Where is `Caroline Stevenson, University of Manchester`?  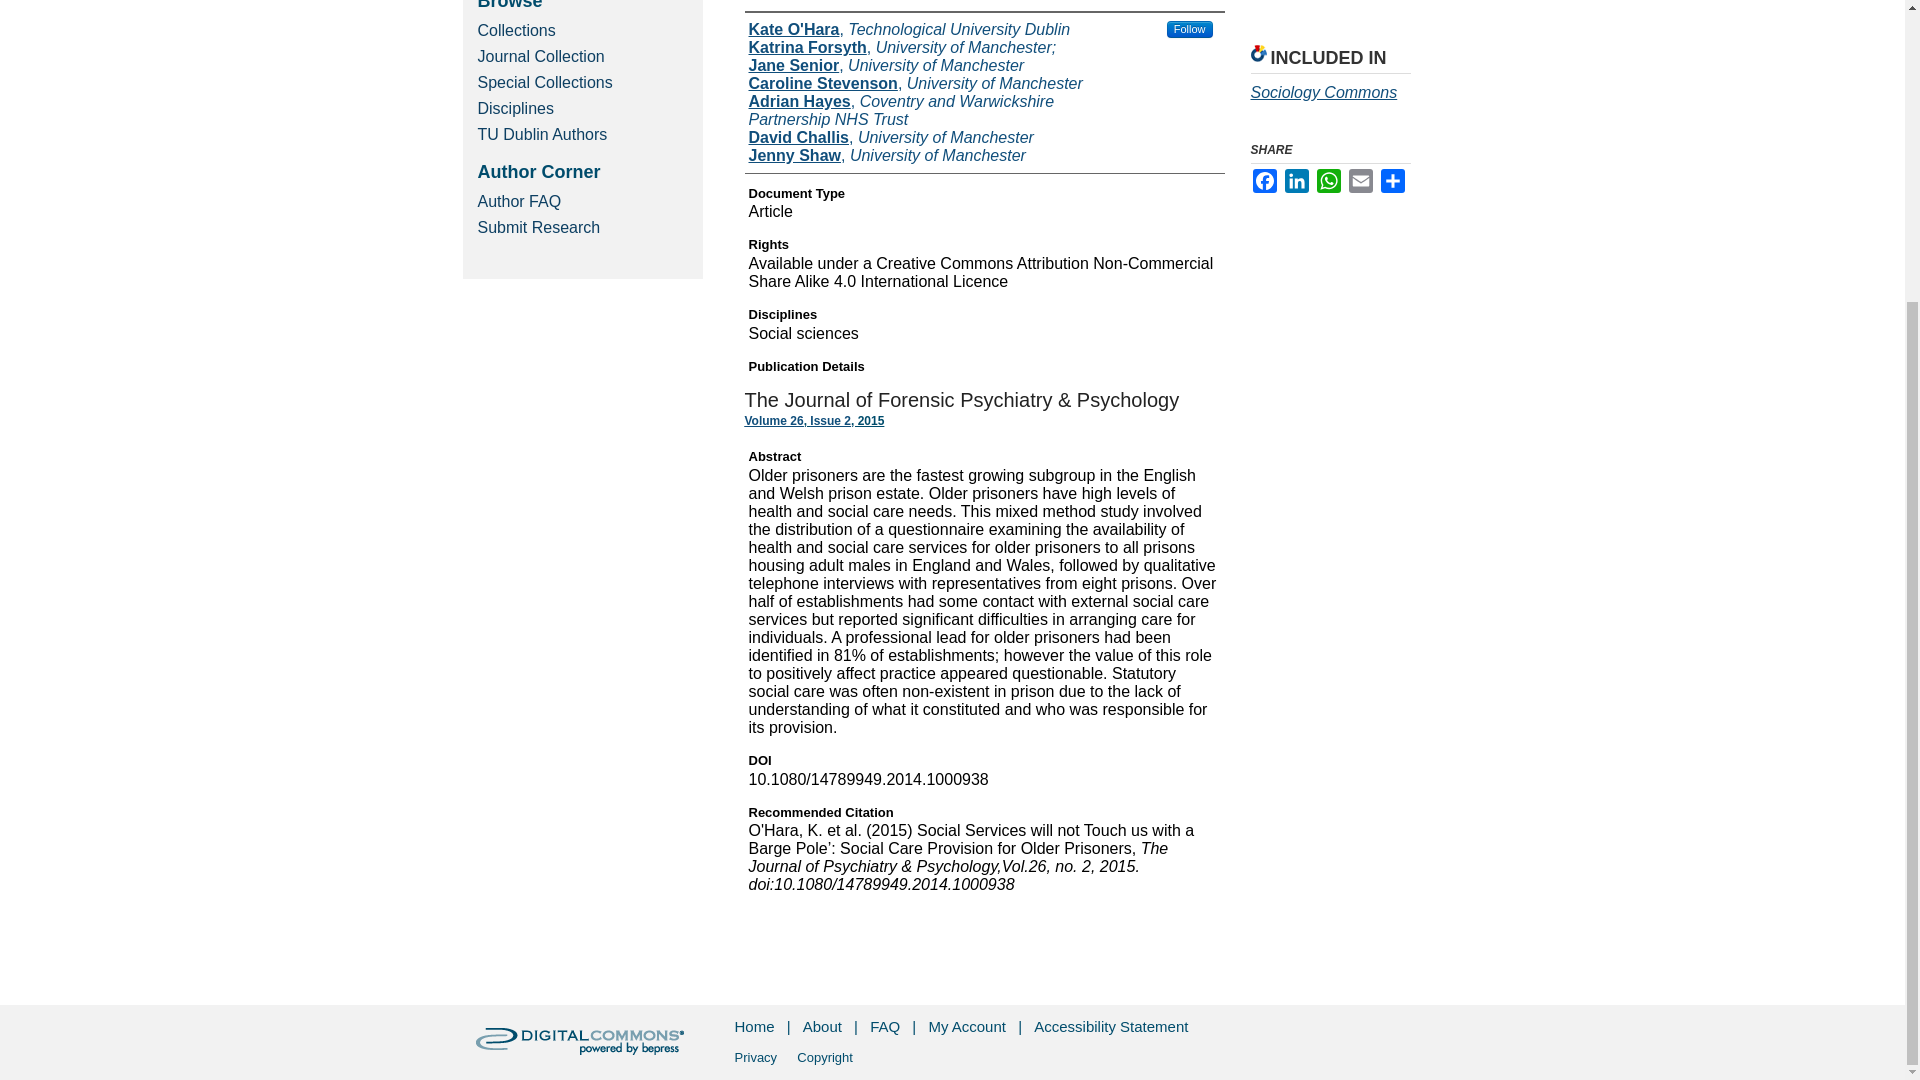 Caroline Stevenson, University of Manchester is located at coordinates (915, 83).